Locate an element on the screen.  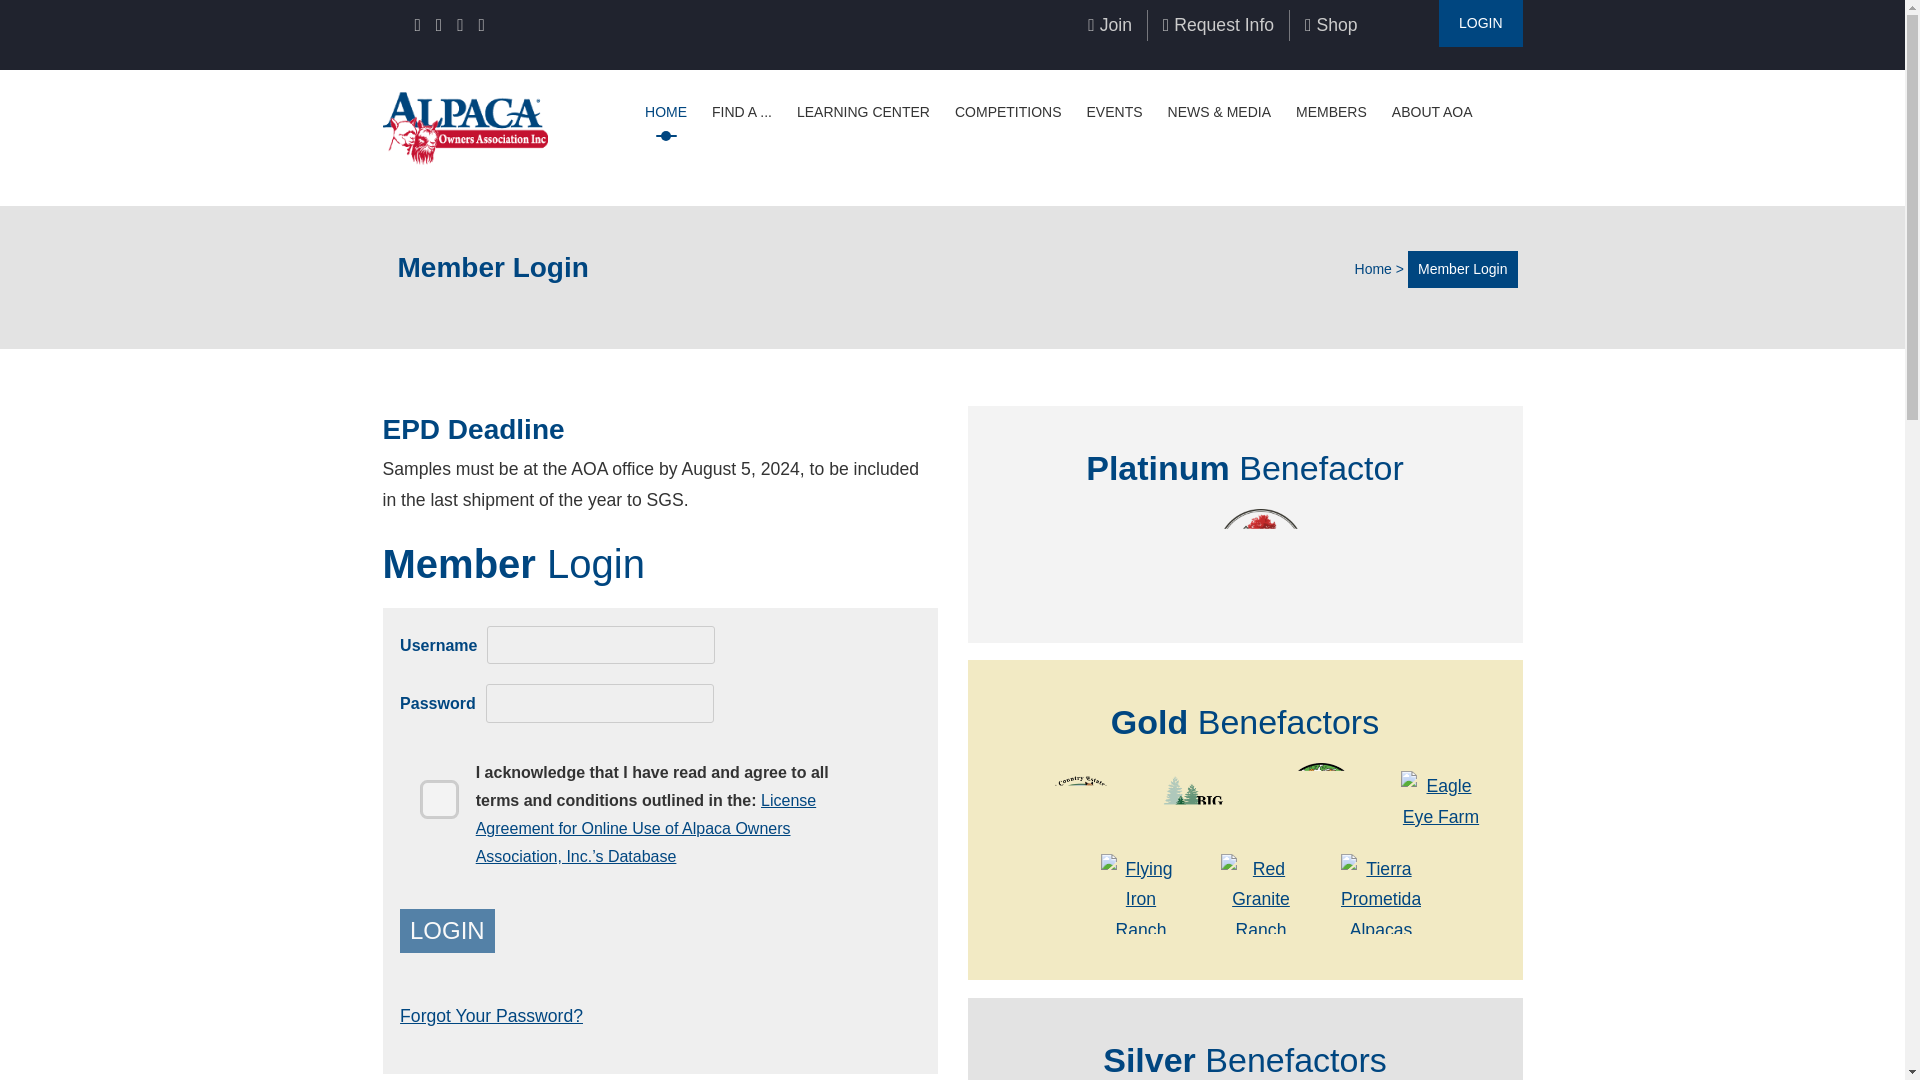
accepteula is located at coordinates (426, 786).